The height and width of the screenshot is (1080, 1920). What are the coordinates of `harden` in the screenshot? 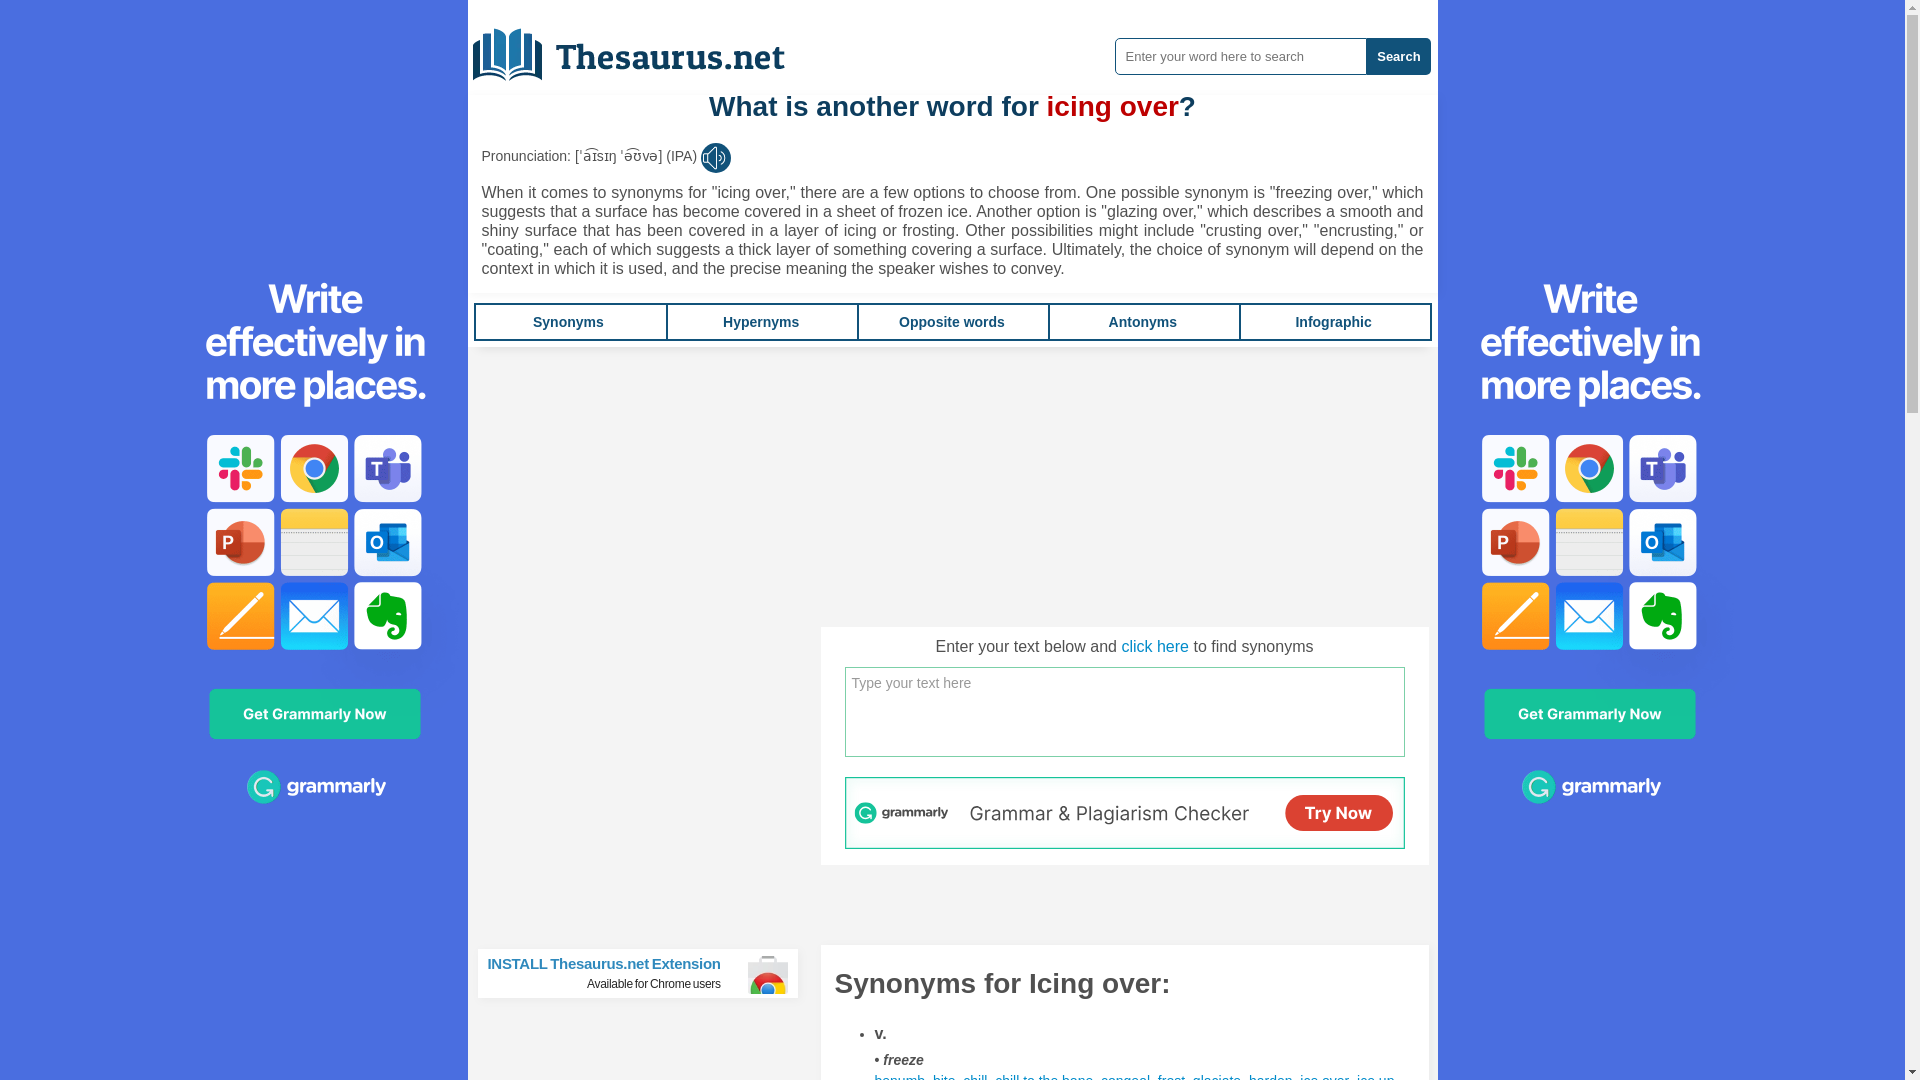 It's located at (1270, 1076).